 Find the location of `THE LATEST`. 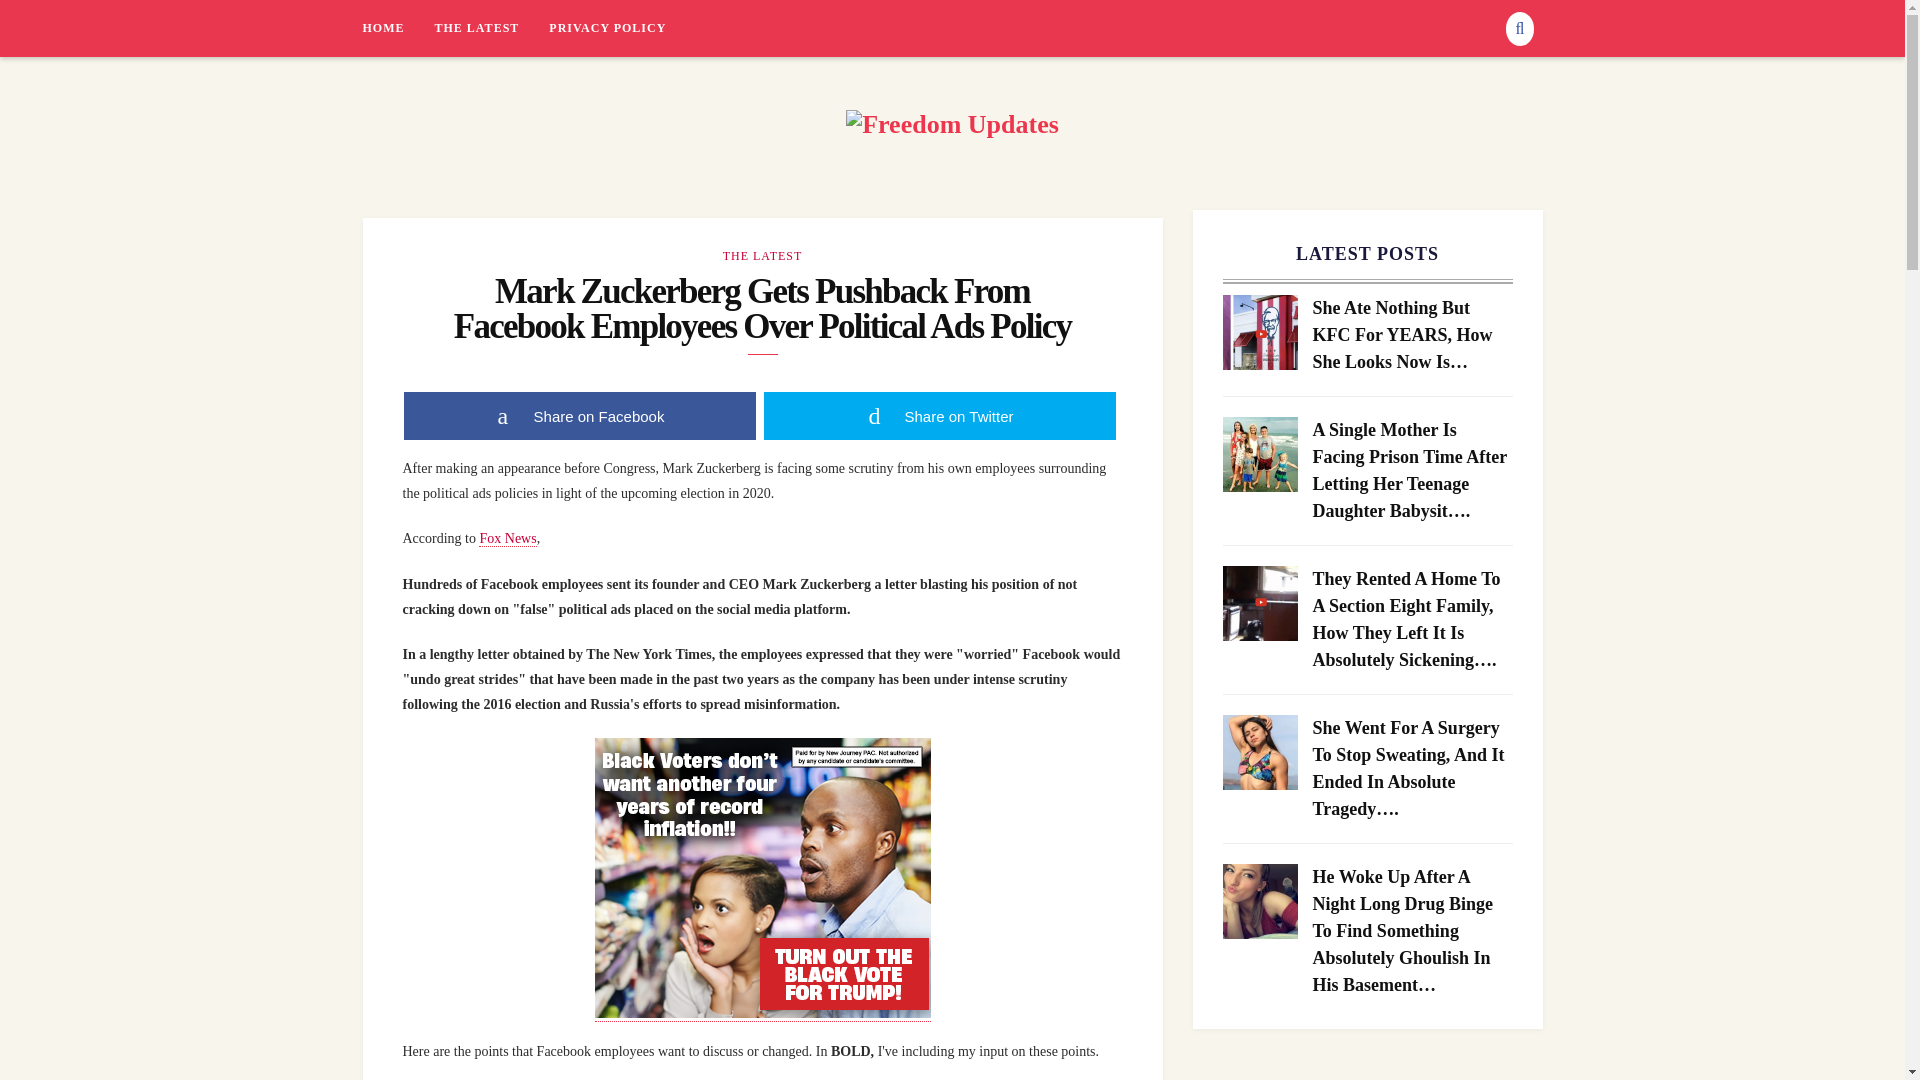

THE LATEST is located at coordinates (762, 256).